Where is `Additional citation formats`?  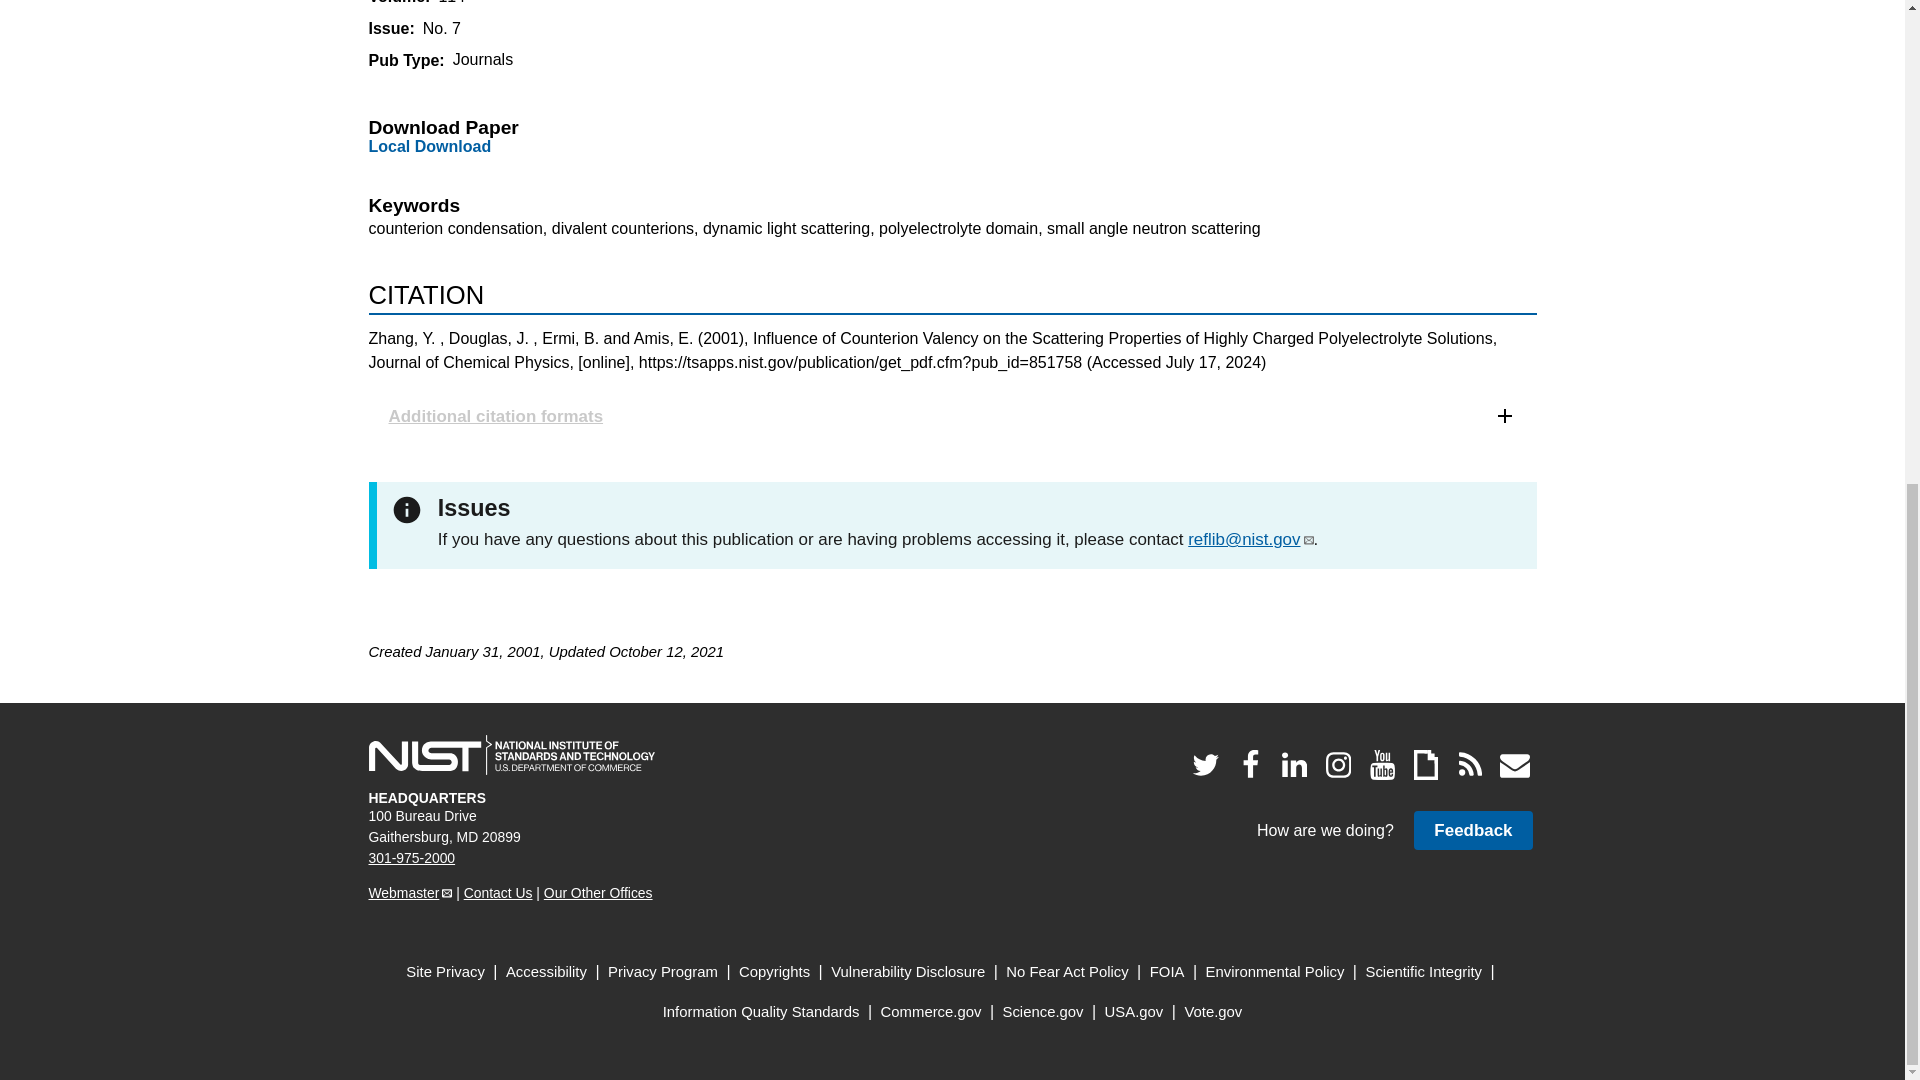 Additional citation formats is located at coordinates (952, 416).